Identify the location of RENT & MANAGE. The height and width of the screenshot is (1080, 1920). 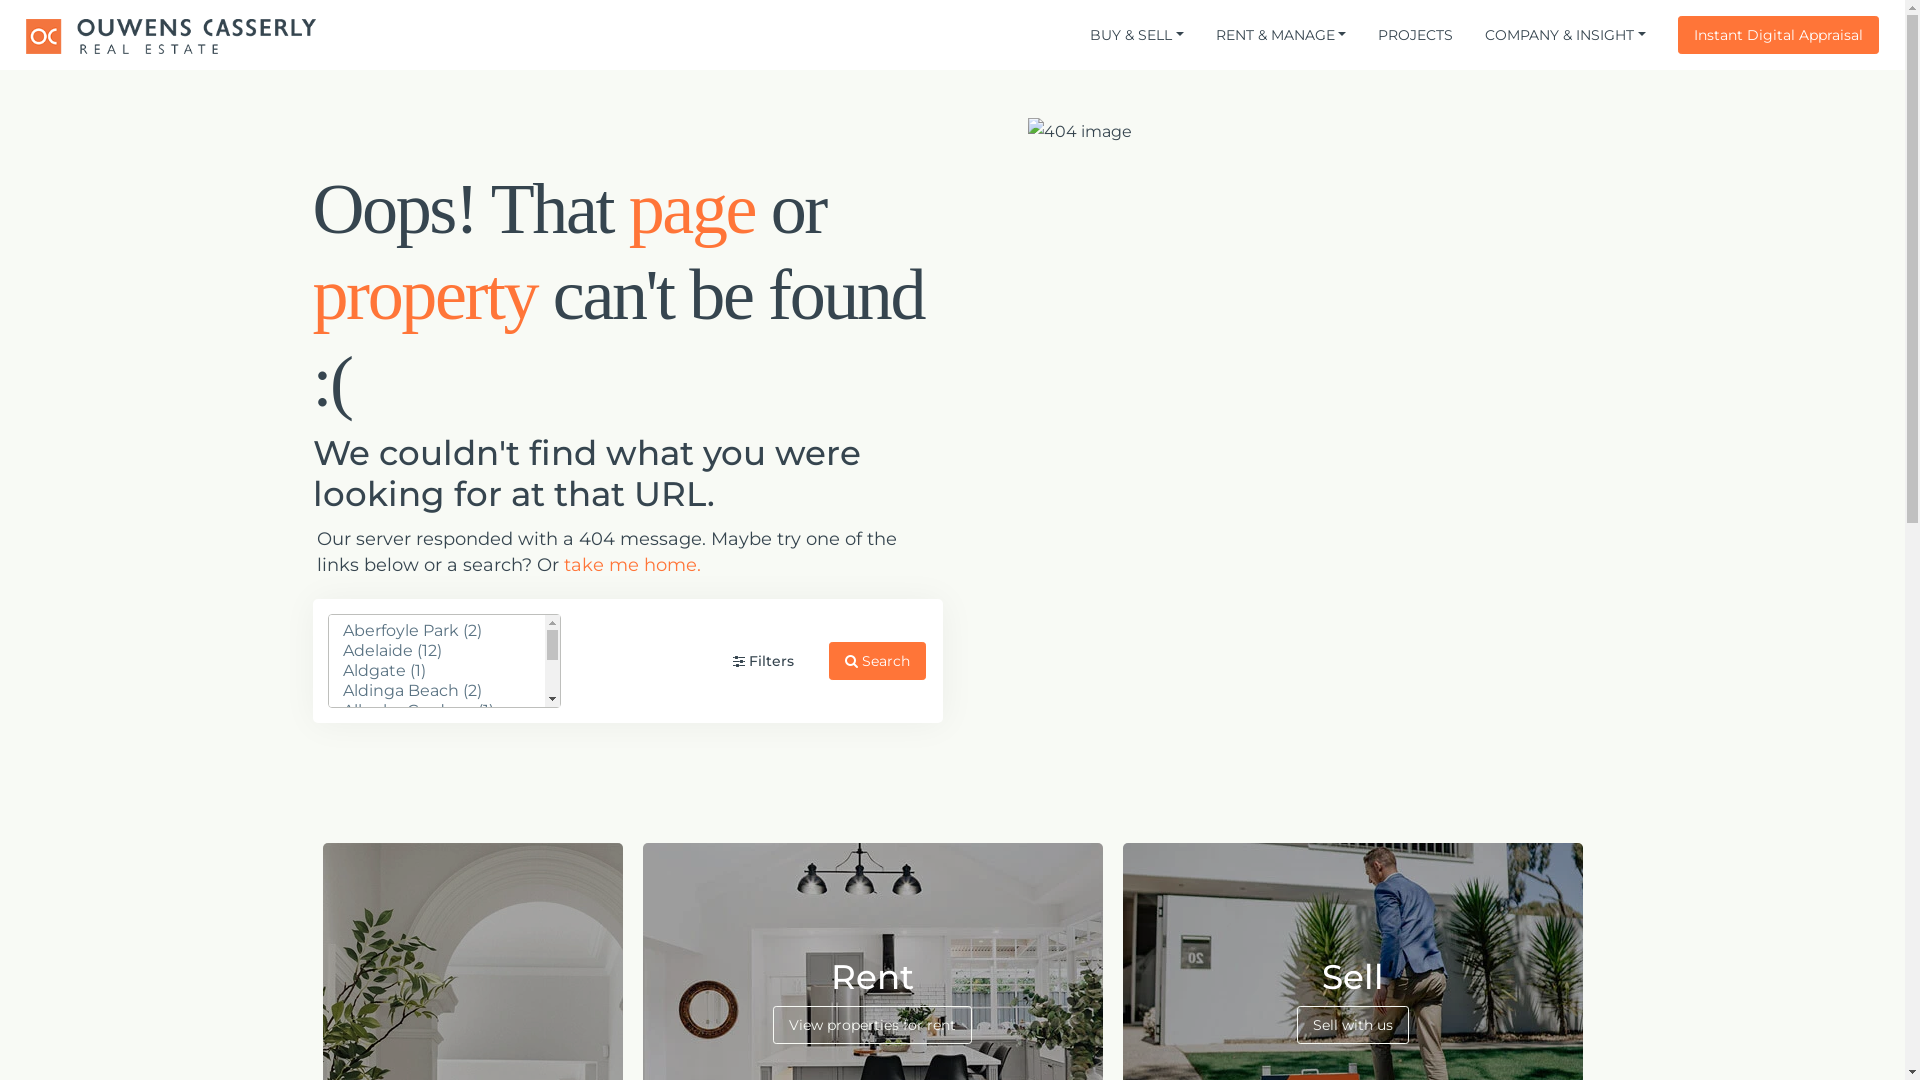
(1282, 35).